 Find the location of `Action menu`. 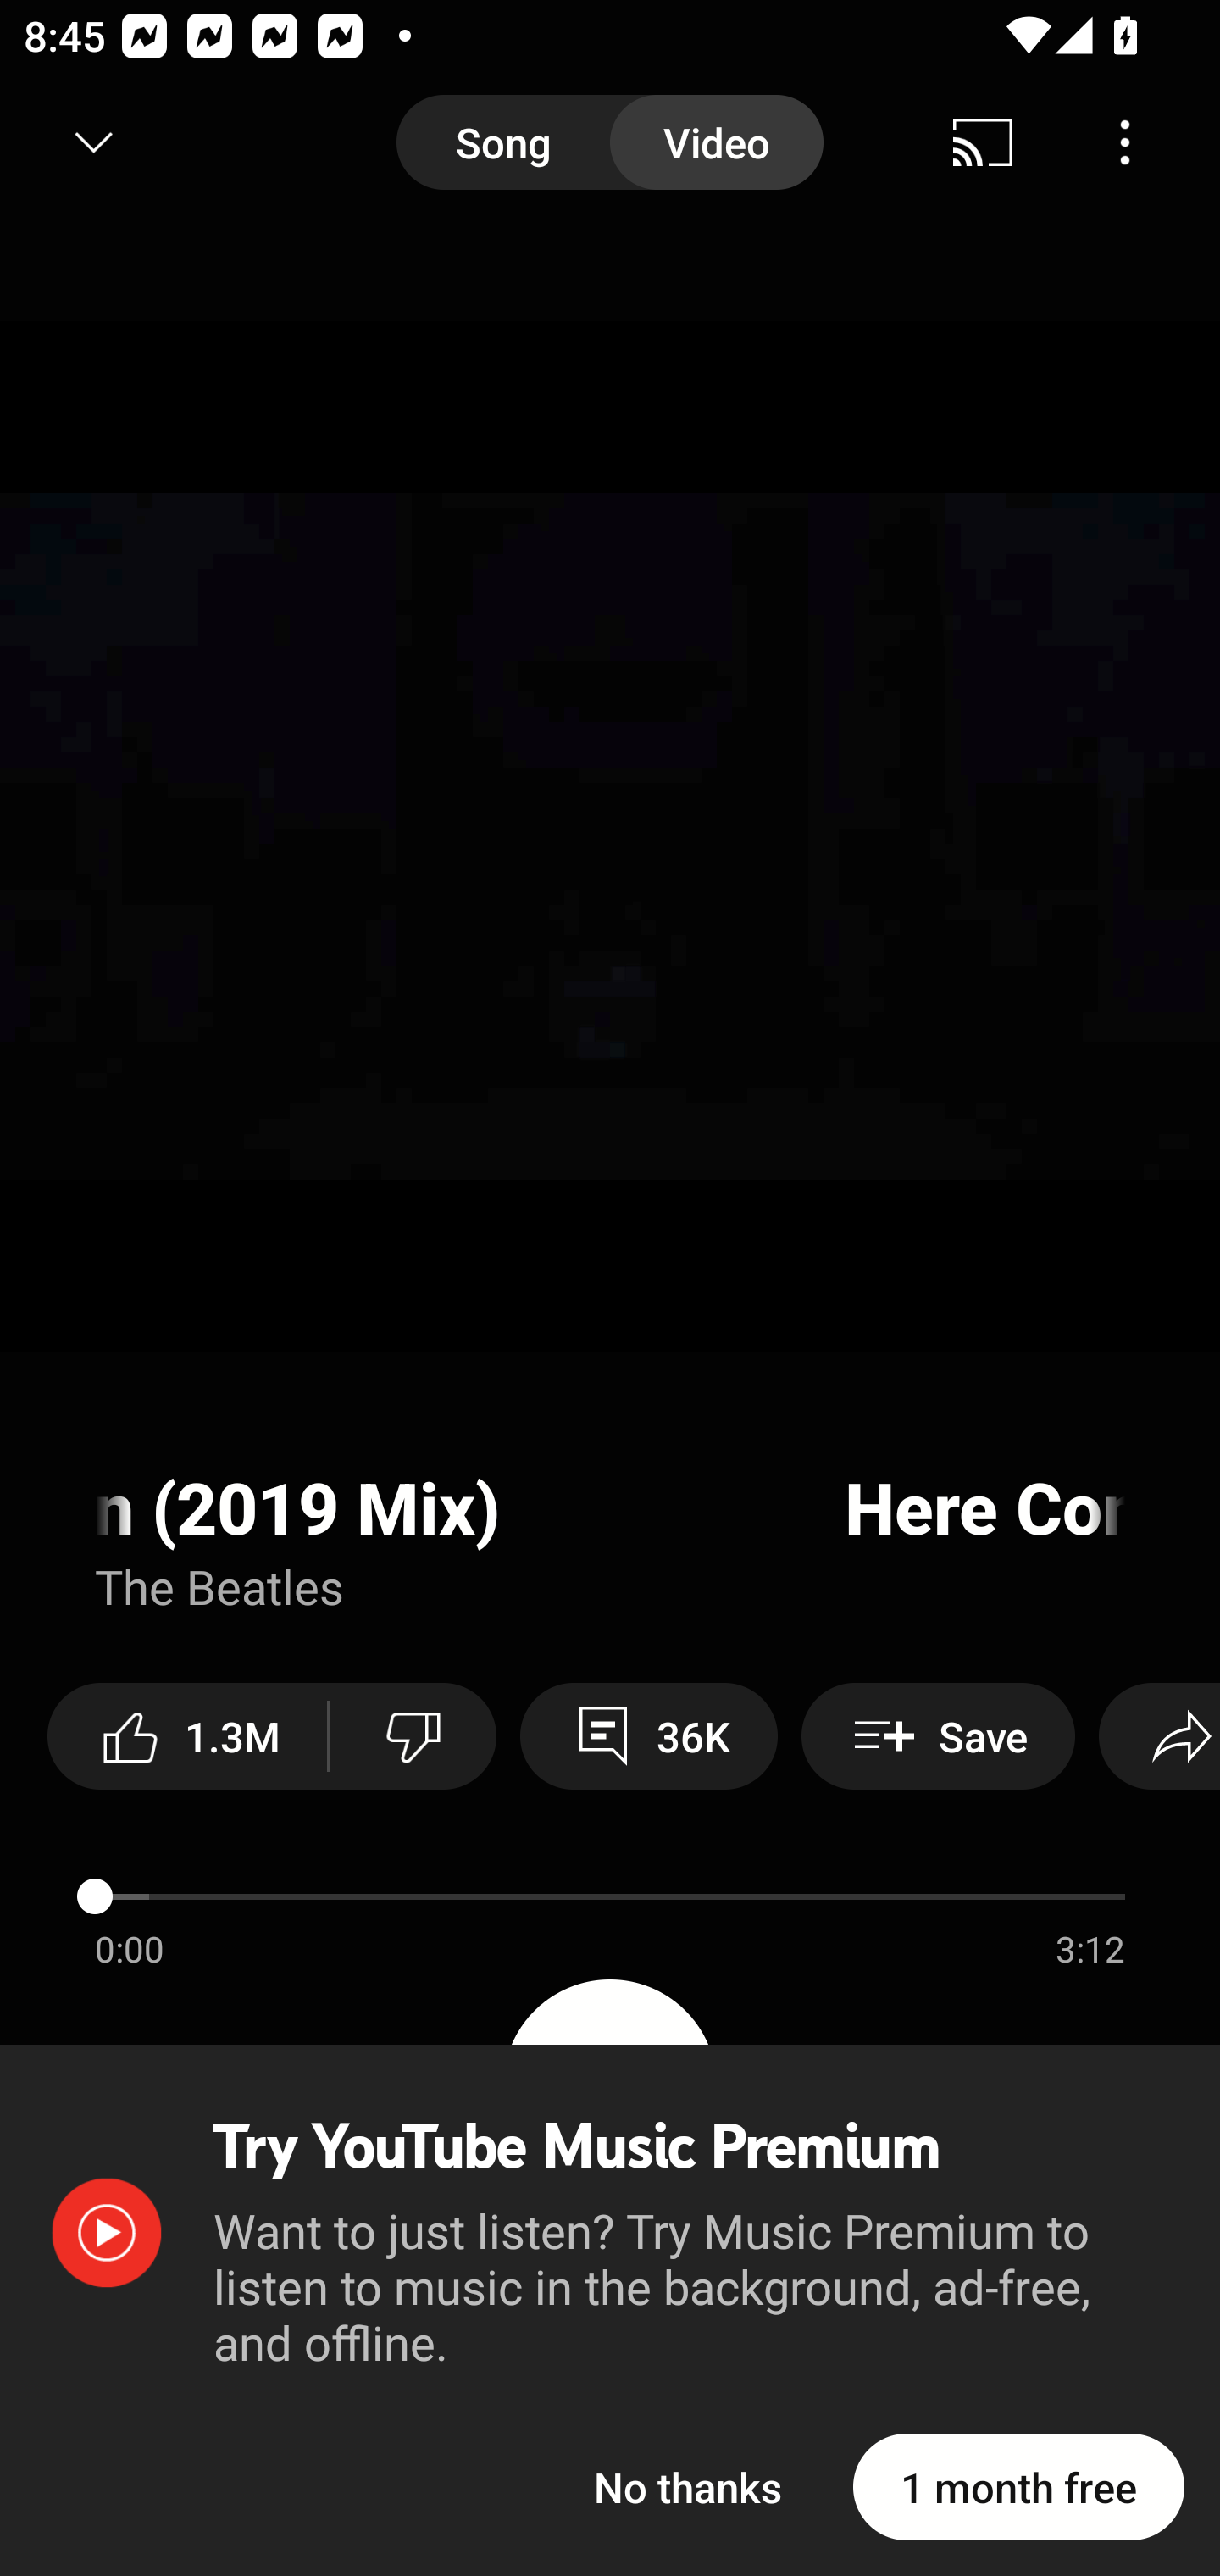

Action menu is located at coordinates (610, 1546).